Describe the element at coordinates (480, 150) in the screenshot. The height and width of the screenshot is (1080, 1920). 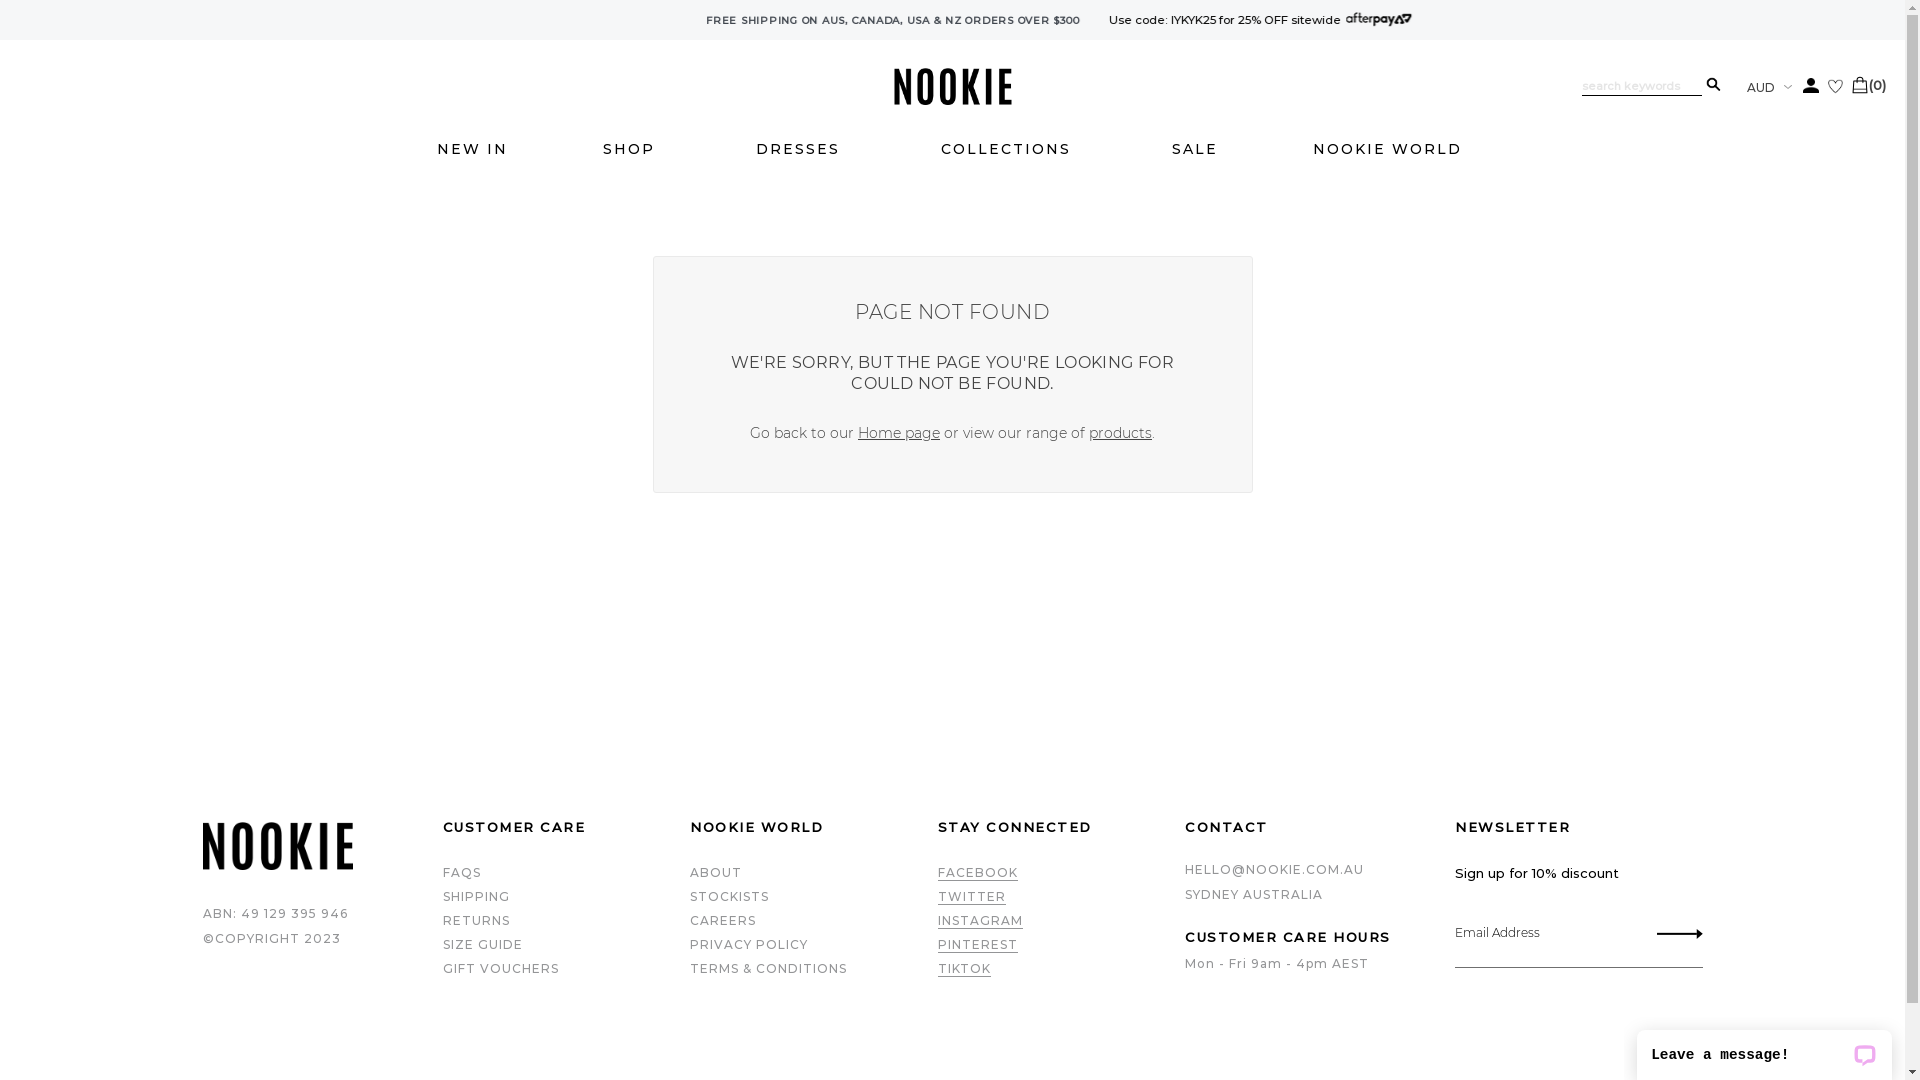
I see `NEW IN` at that location.